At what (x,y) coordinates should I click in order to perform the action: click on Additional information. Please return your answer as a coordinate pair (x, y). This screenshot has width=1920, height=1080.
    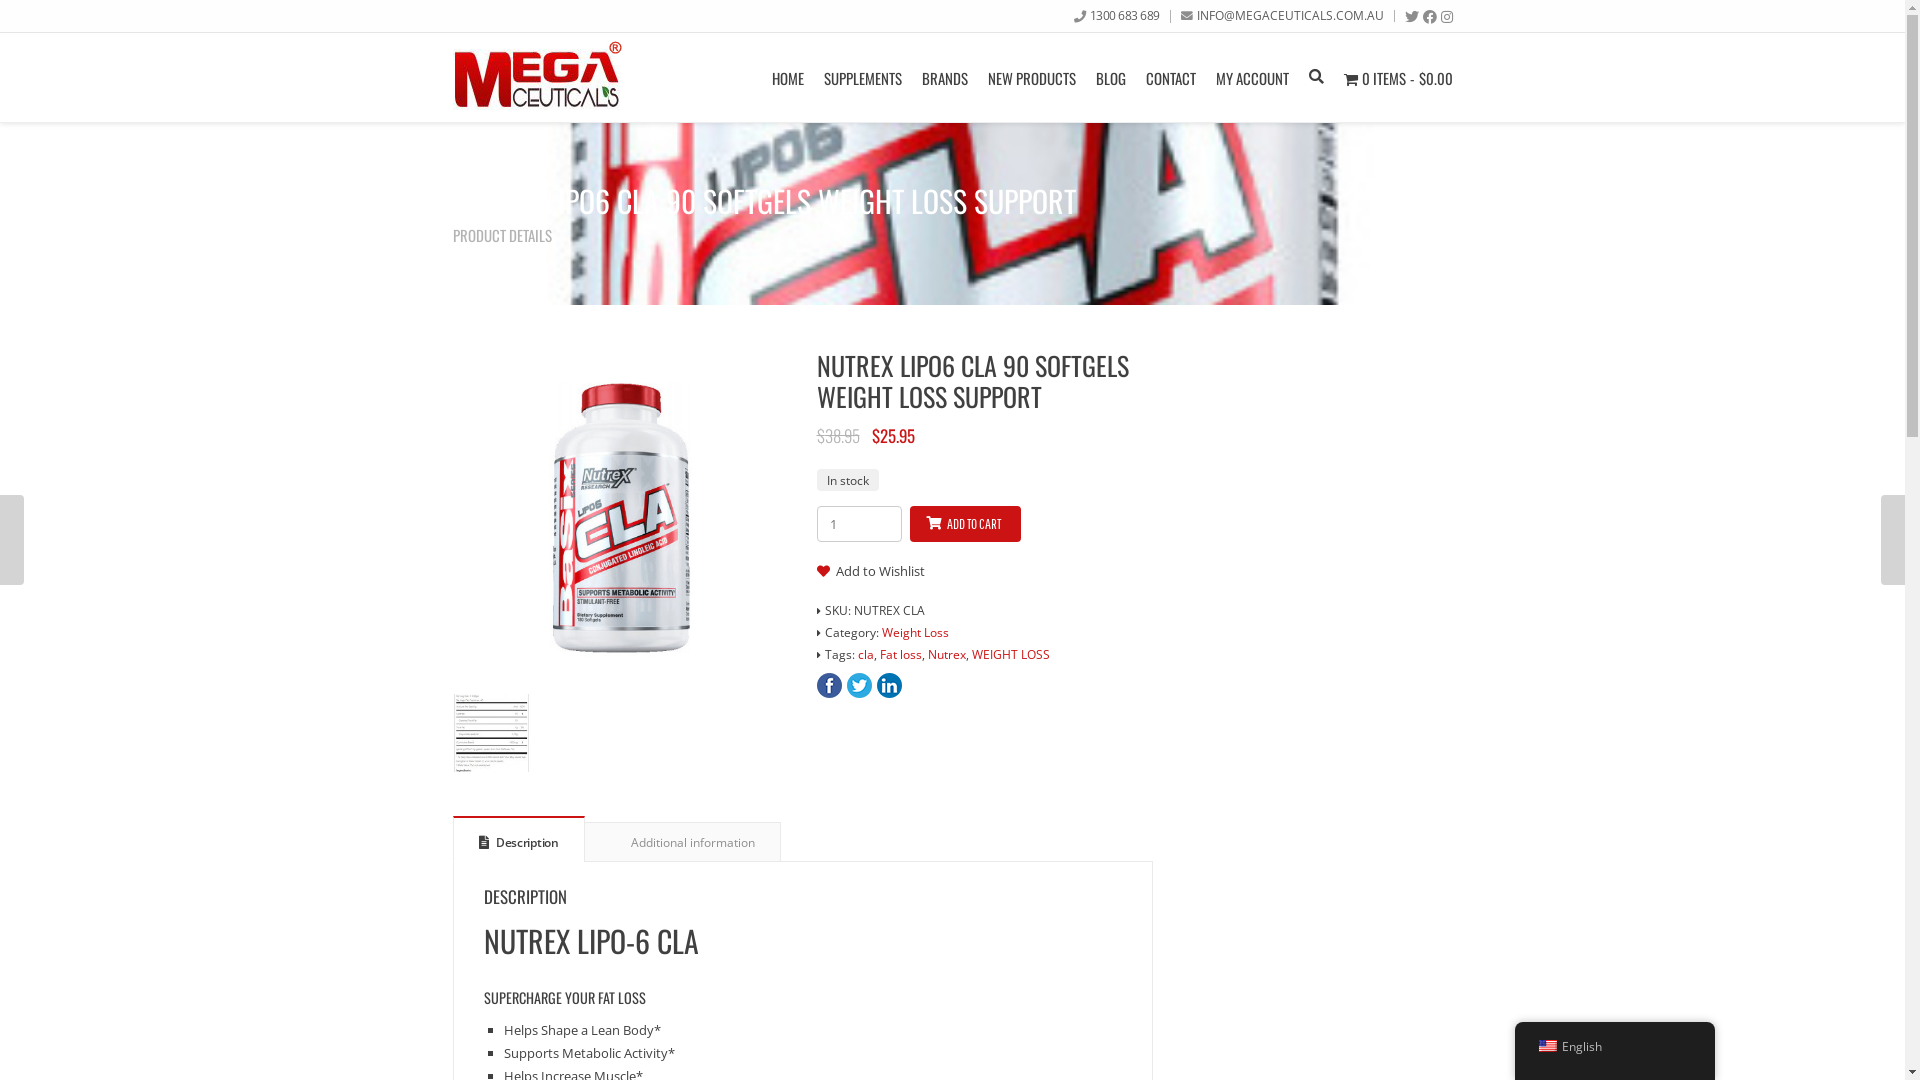
    Looking at the image, I should click on (682, 842).